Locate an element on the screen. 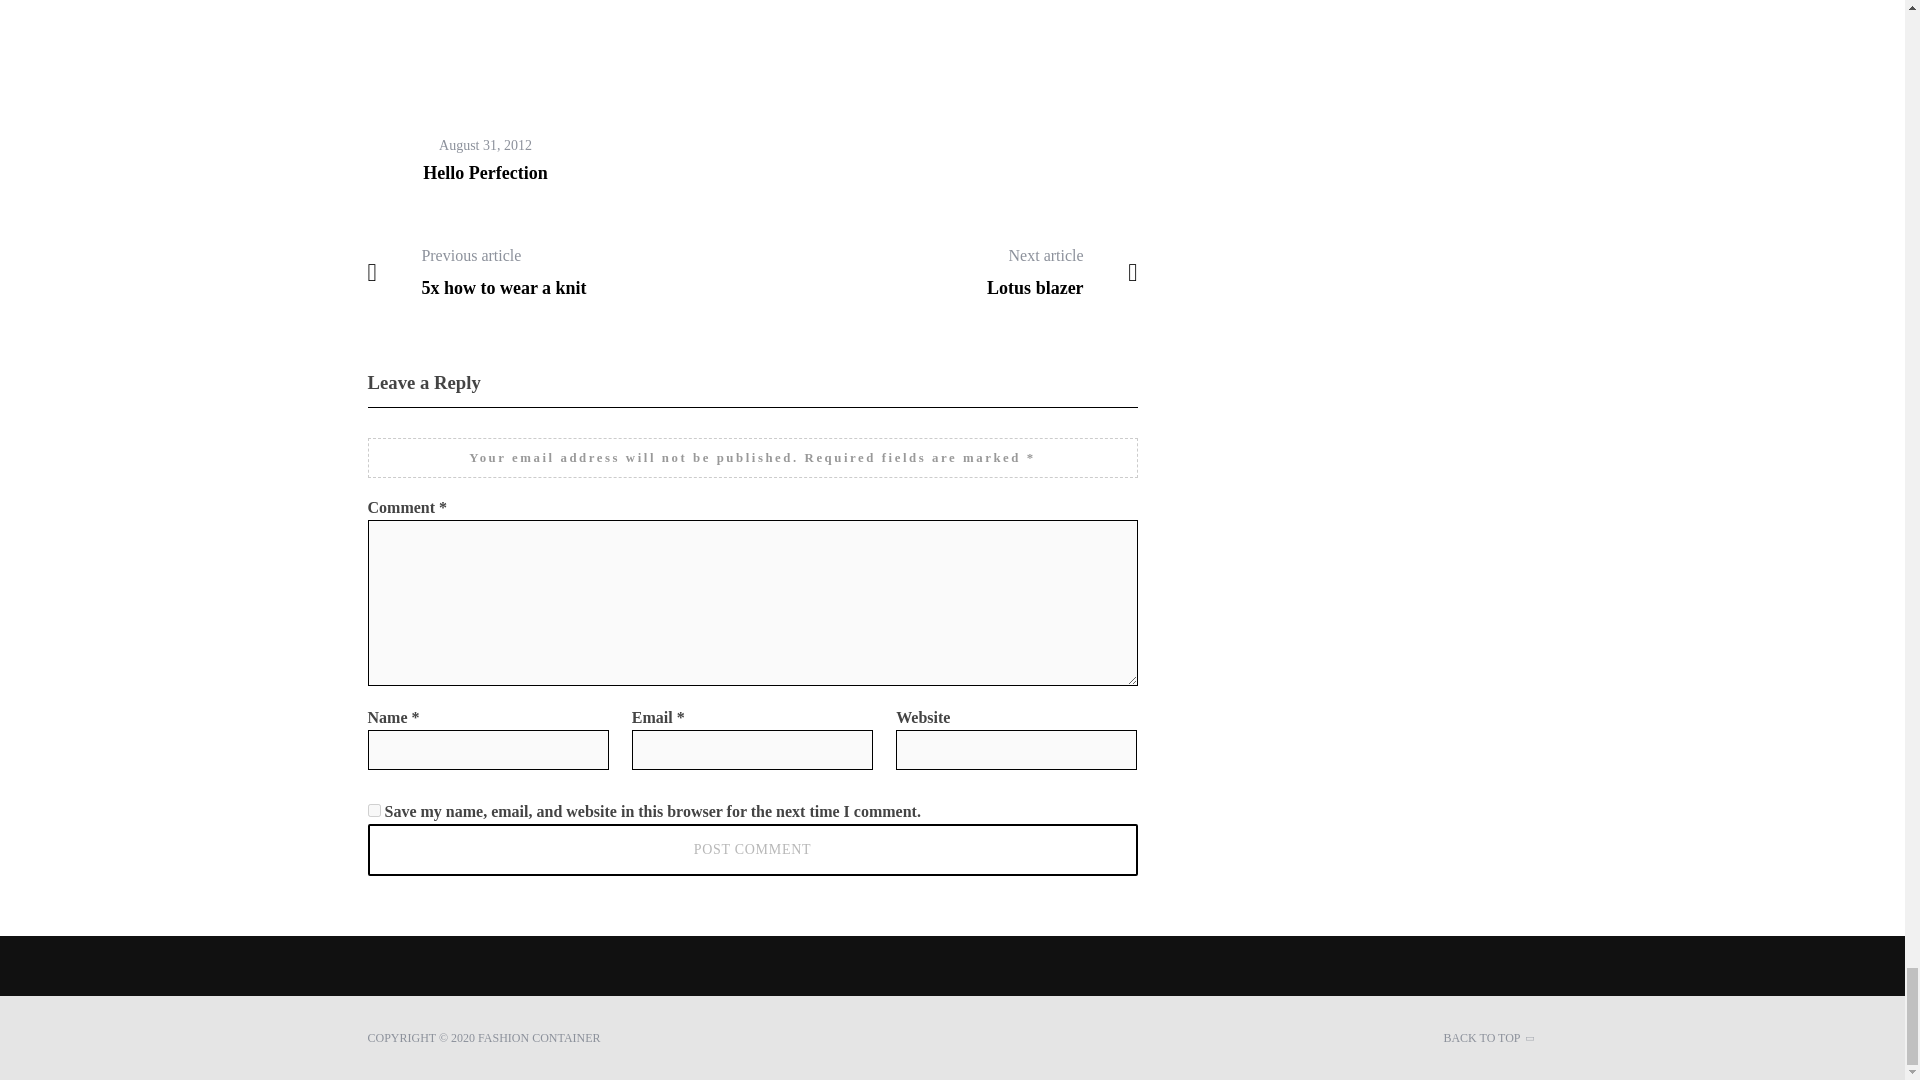 This screenshot has height=1080, width=1920. Post Comment is located at coordinates (753, 850).